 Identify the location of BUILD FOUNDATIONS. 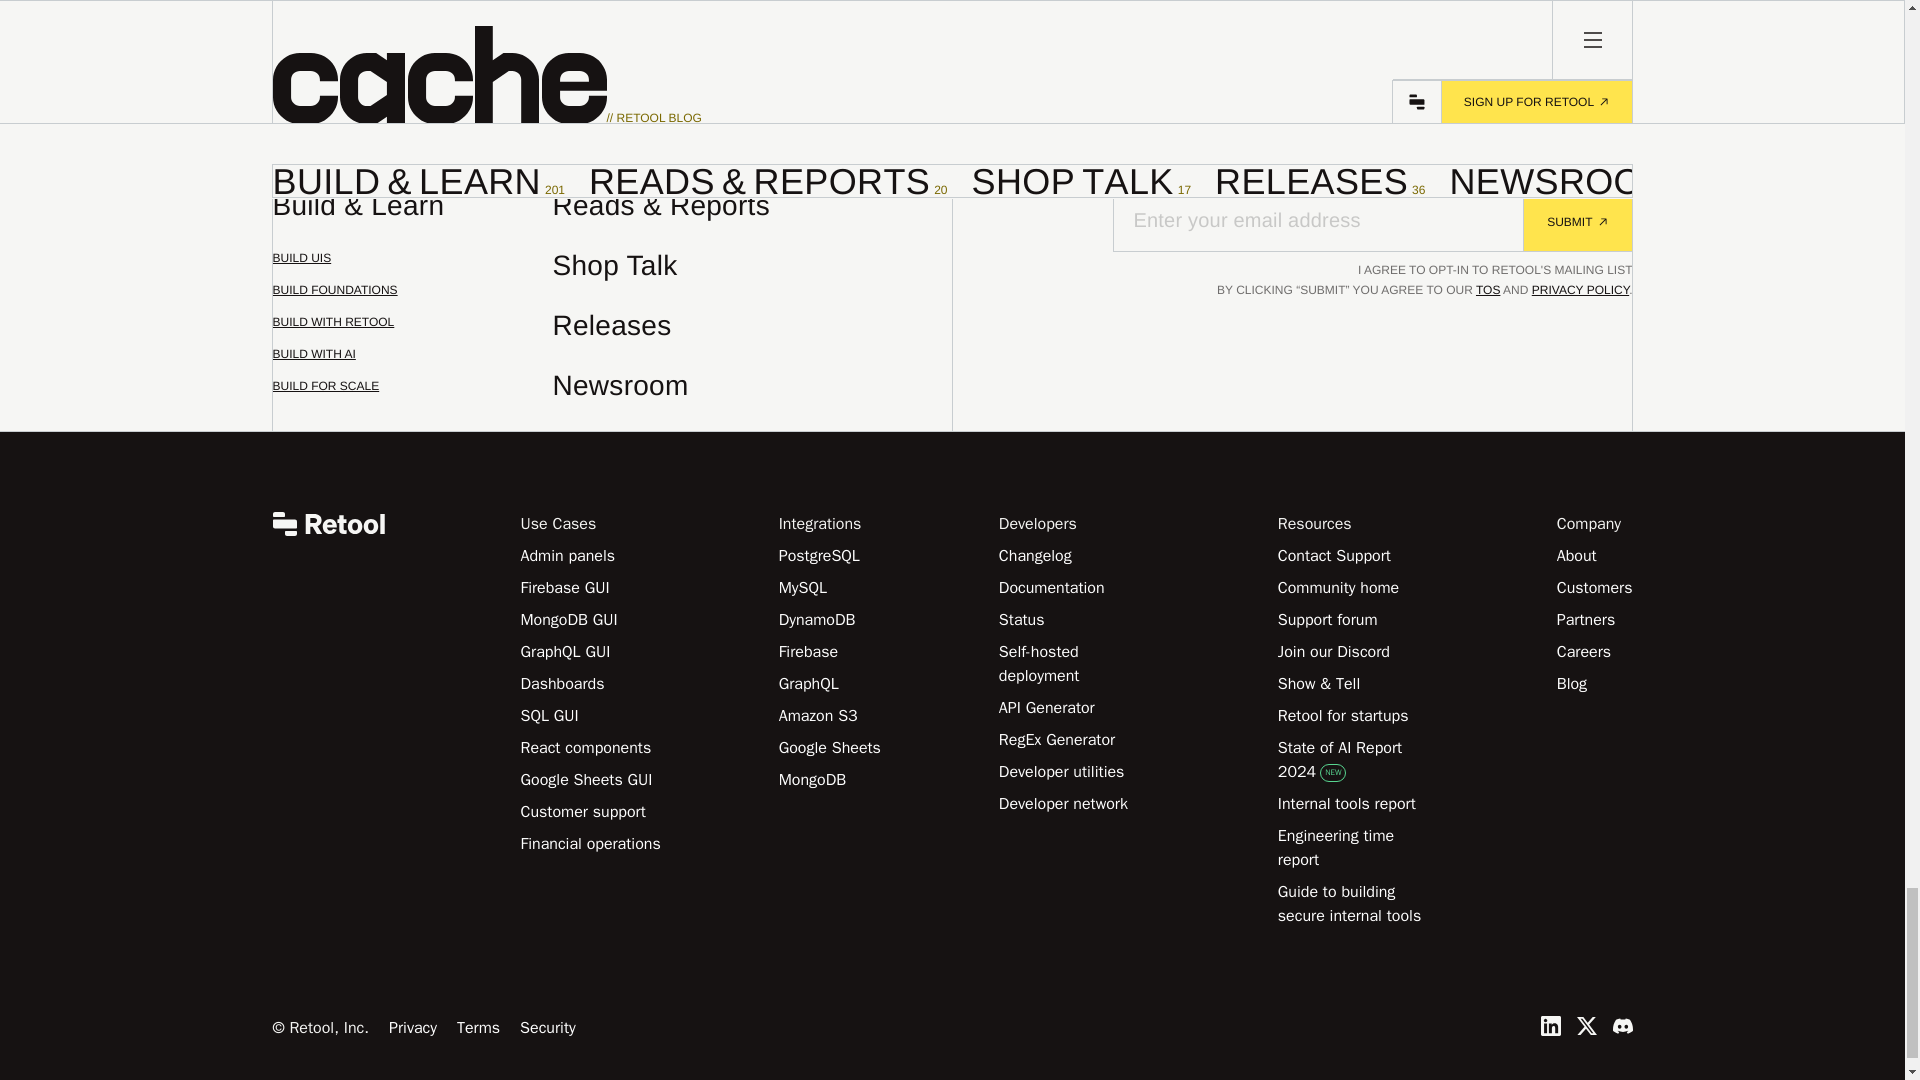
(412, 300).